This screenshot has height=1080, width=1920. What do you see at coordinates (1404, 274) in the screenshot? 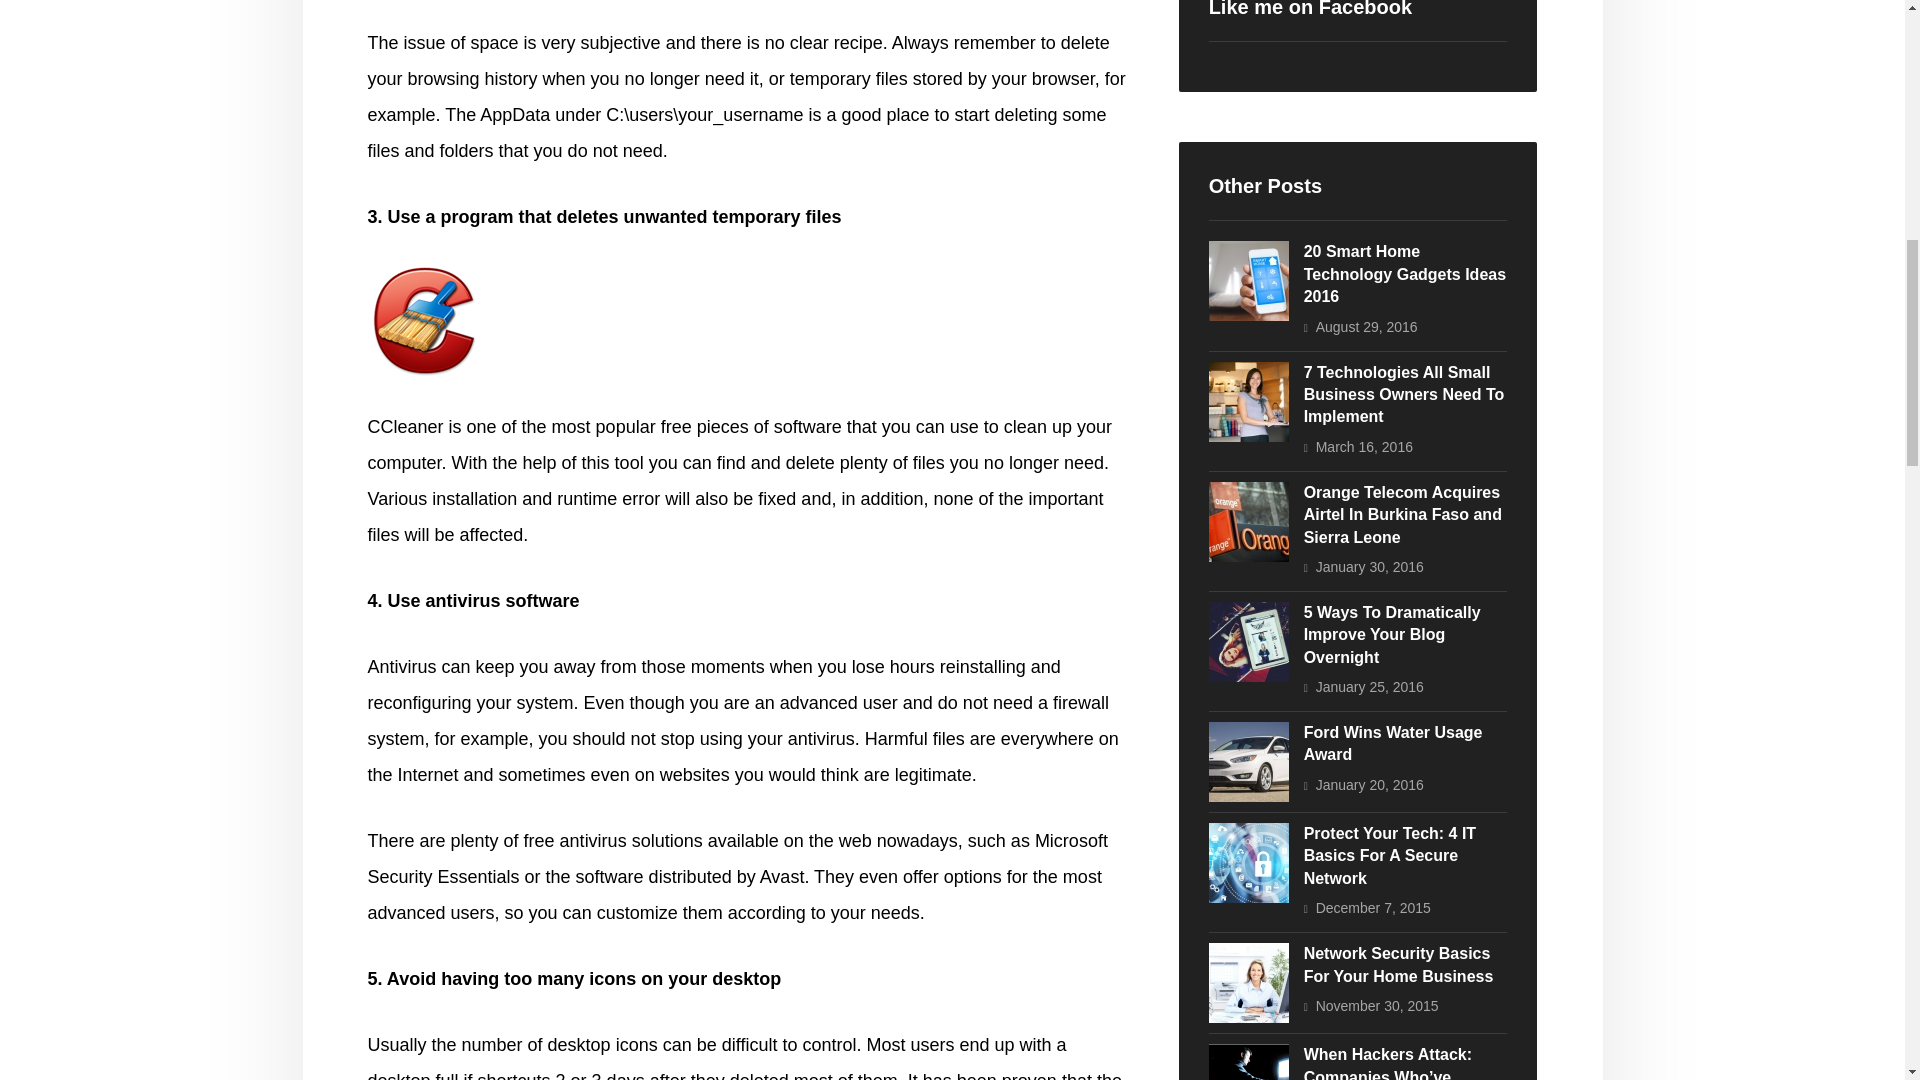
I see `20 Smart Home Technology Gadgets Ideas 2016` at bounding box center [1404, 274].